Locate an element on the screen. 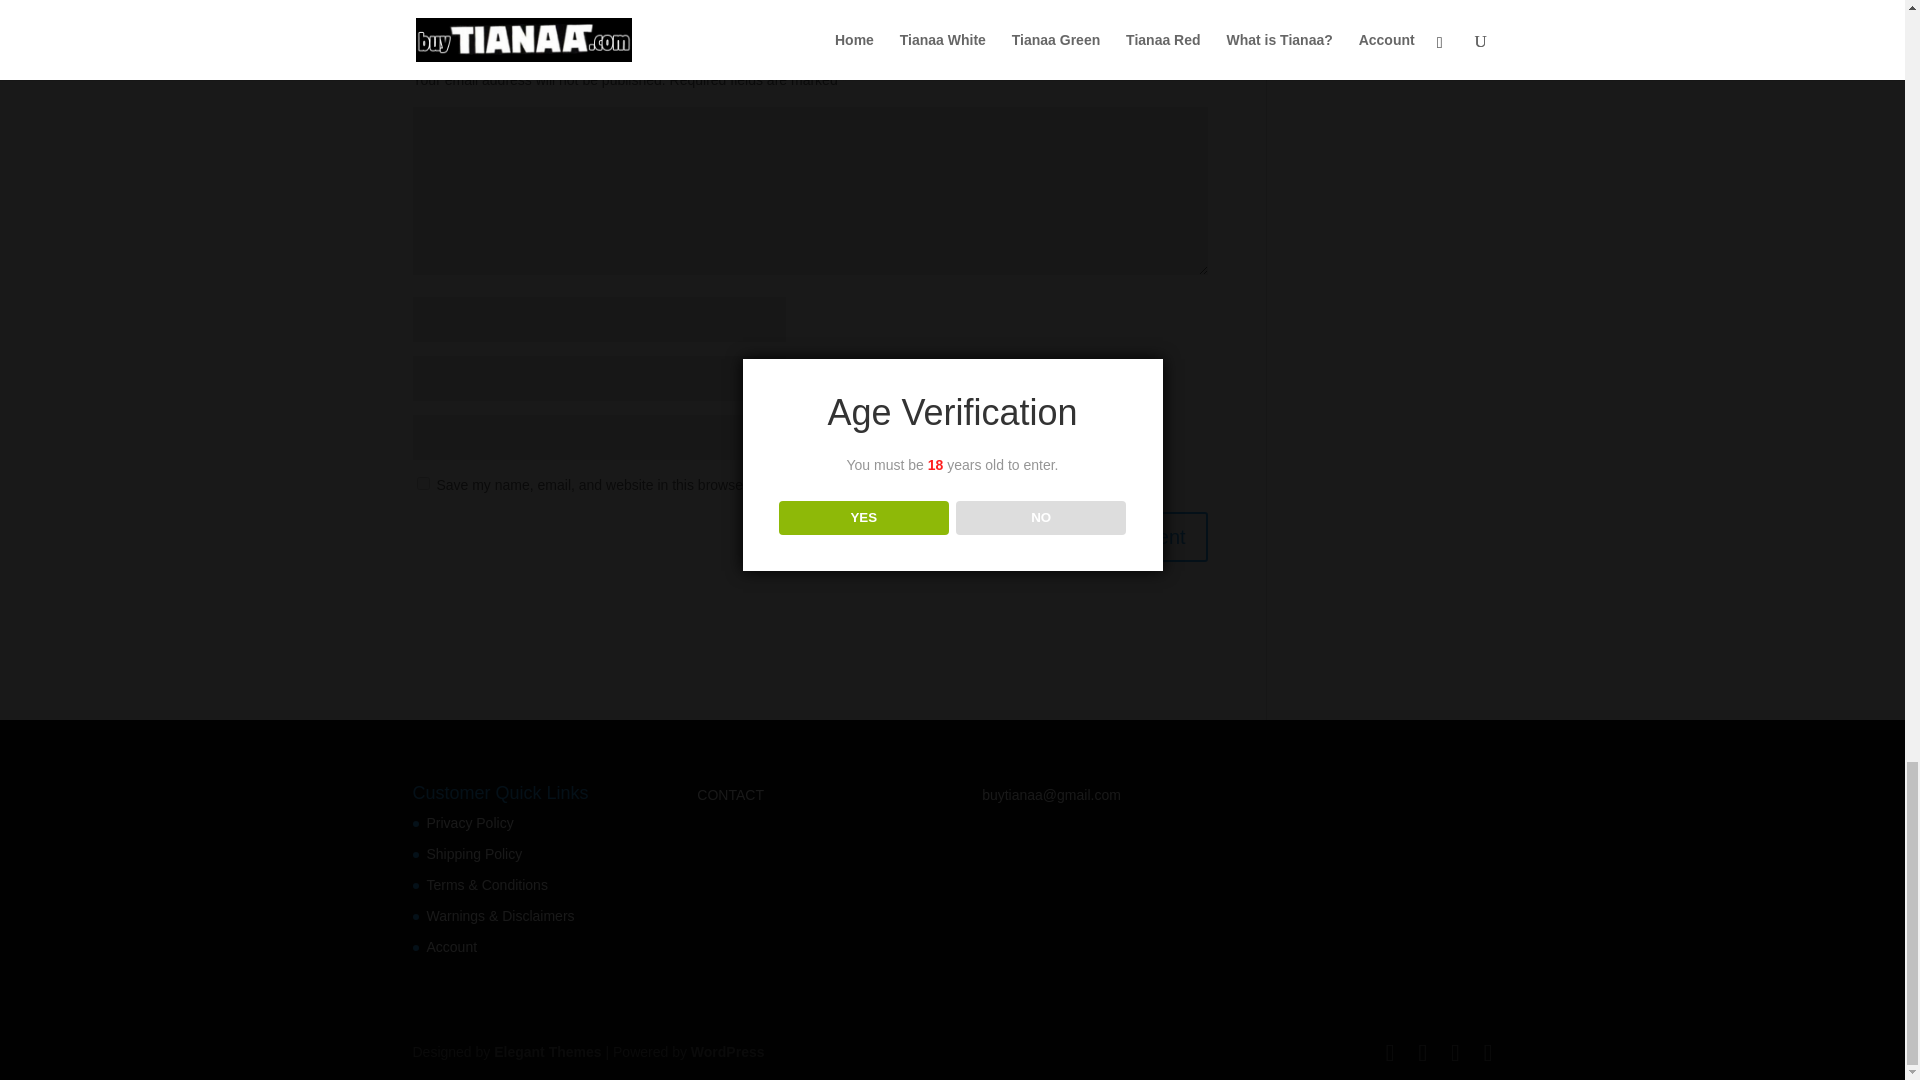 This screenshot has height=1080, width=1920. Elegant Themes is located at coordinates (546, 1052).